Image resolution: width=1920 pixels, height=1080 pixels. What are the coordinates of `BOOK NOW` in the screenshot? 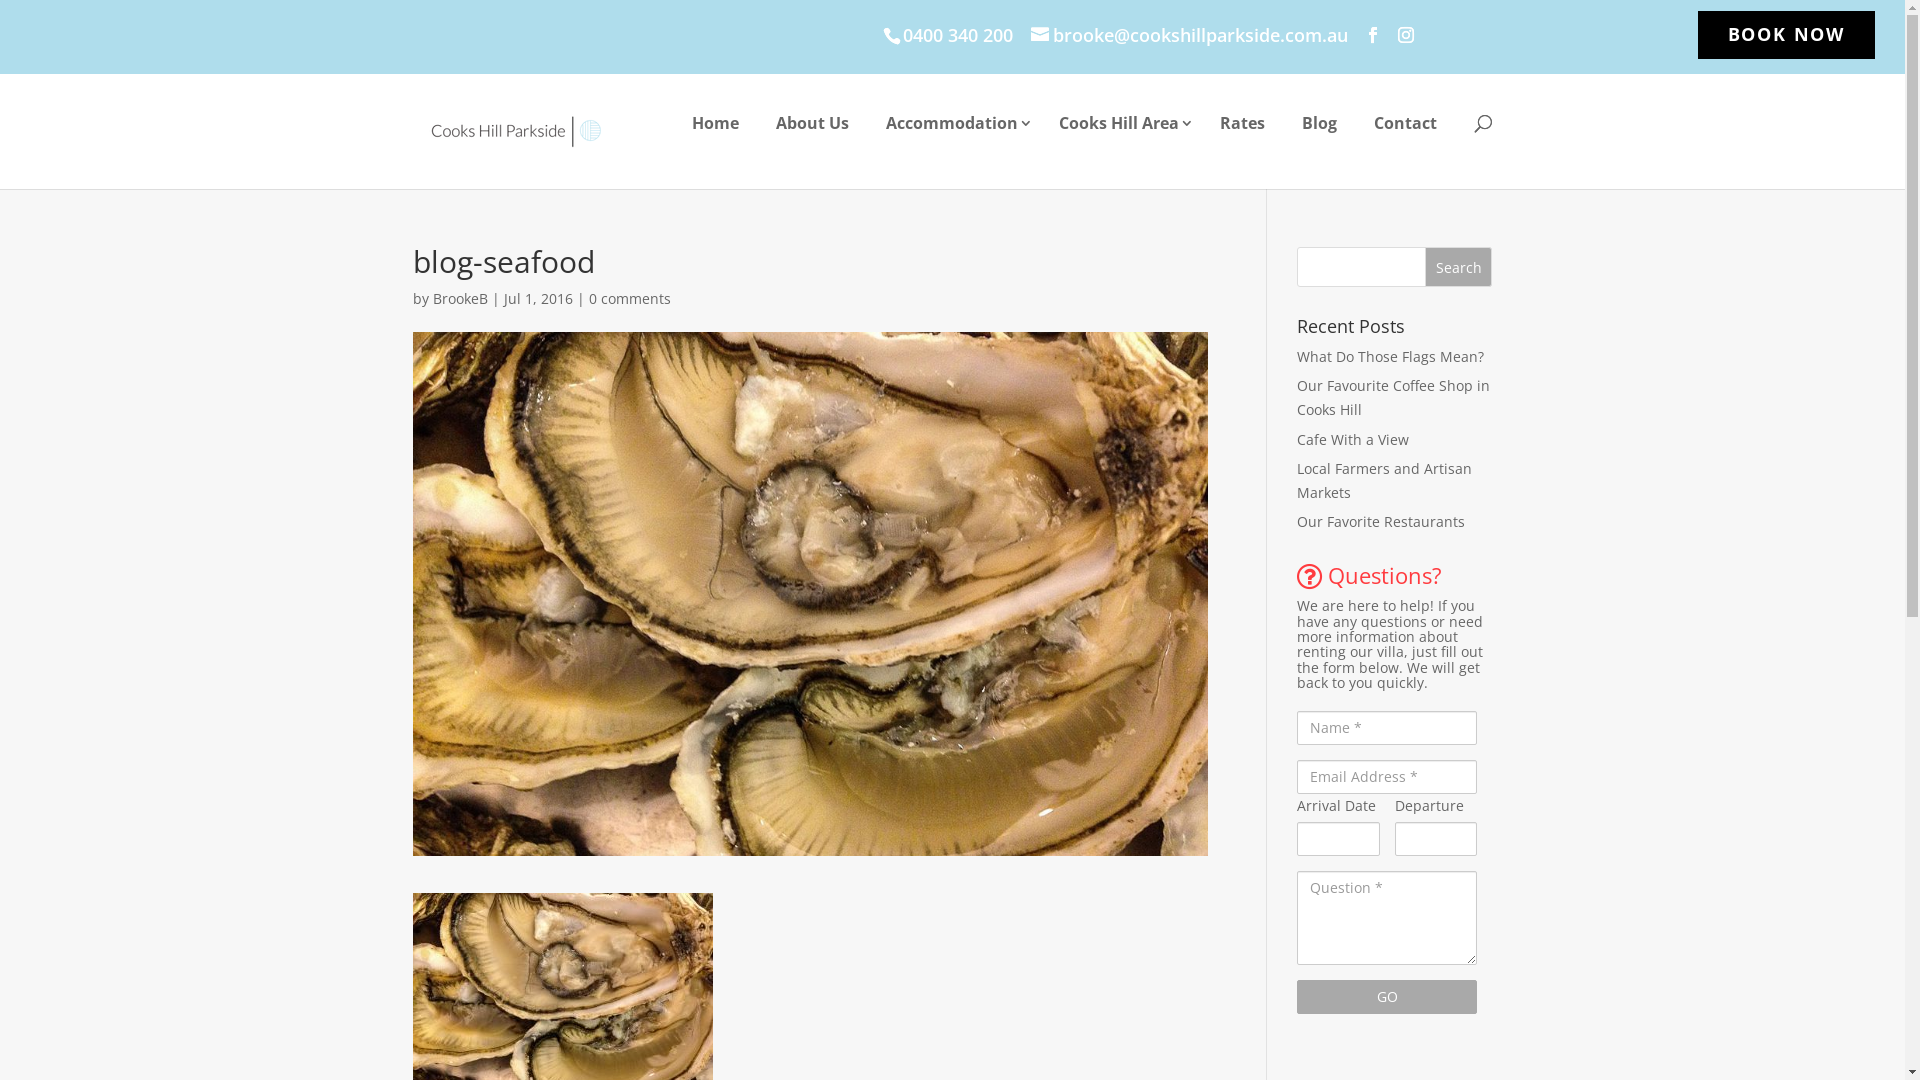 It's located at (1786, 41).